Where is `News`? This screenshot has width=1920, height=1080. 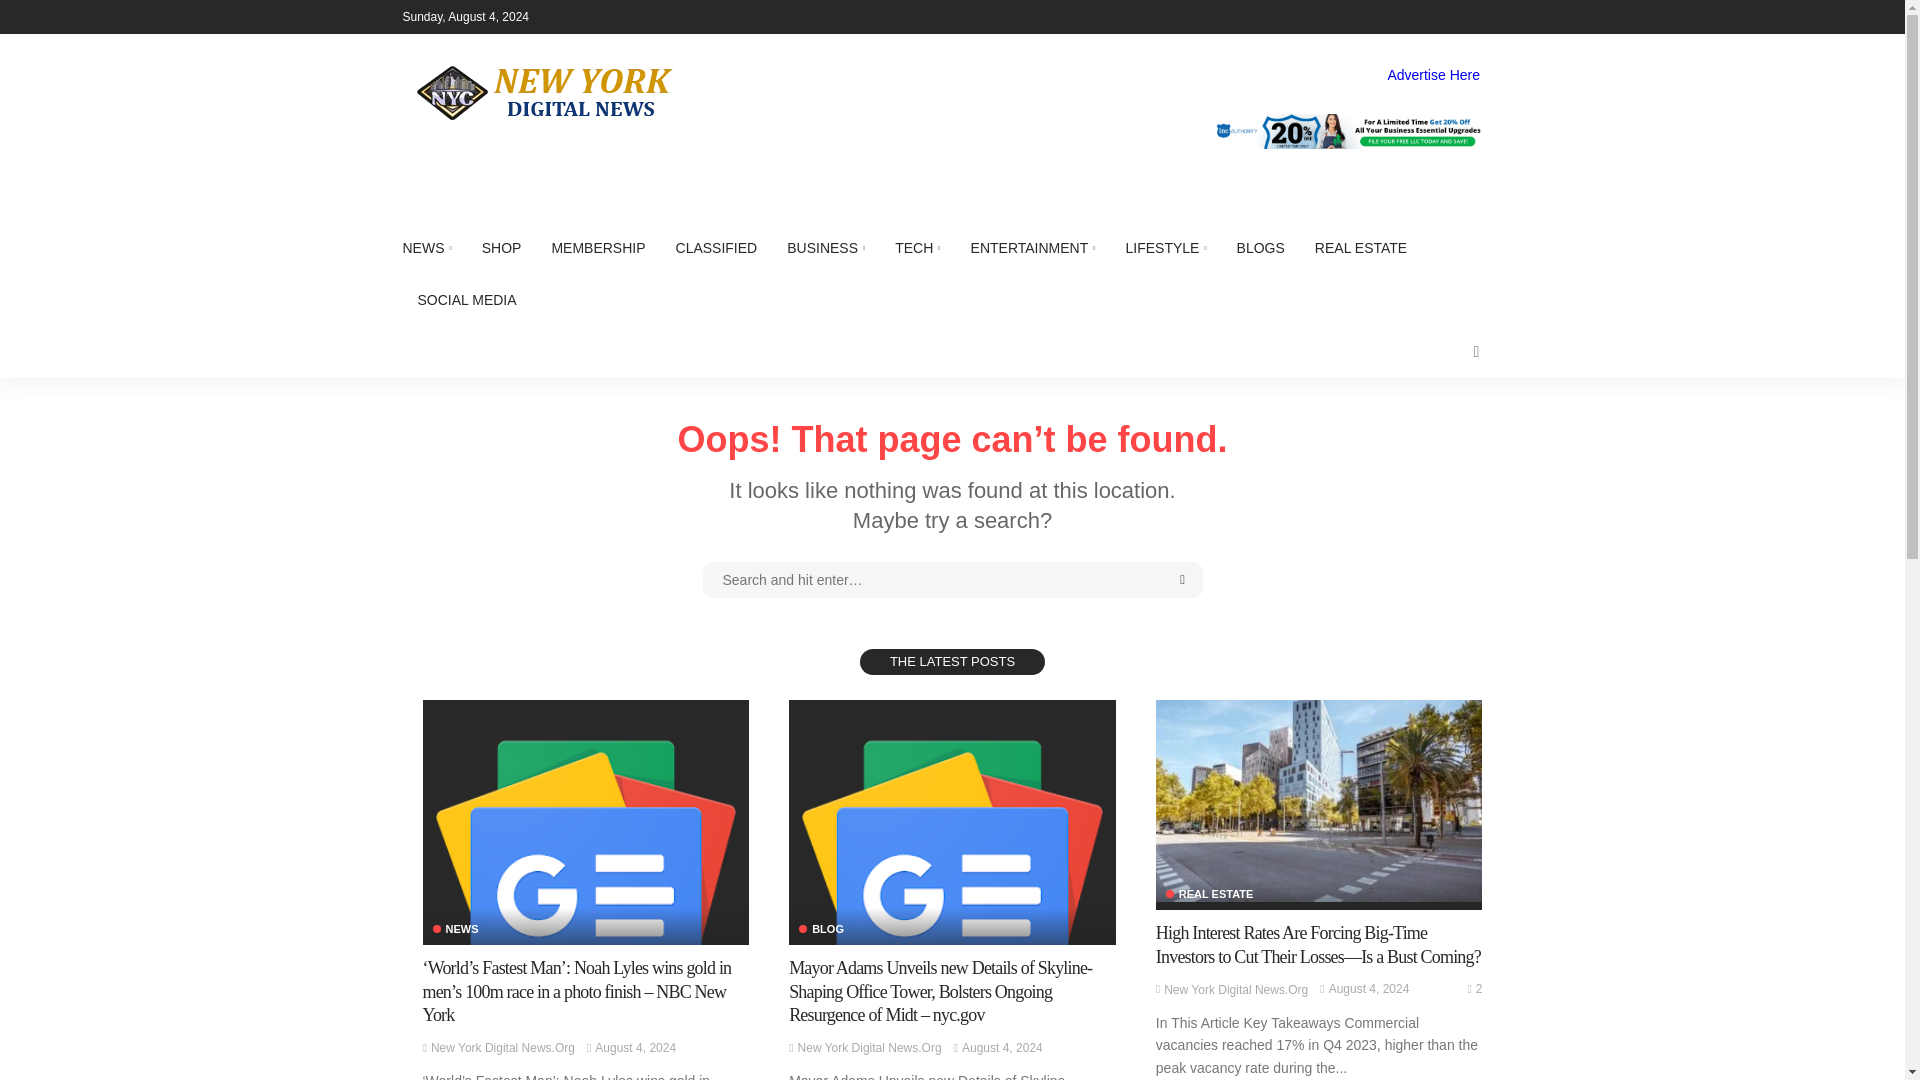 News is located at coordinates (455, 930).